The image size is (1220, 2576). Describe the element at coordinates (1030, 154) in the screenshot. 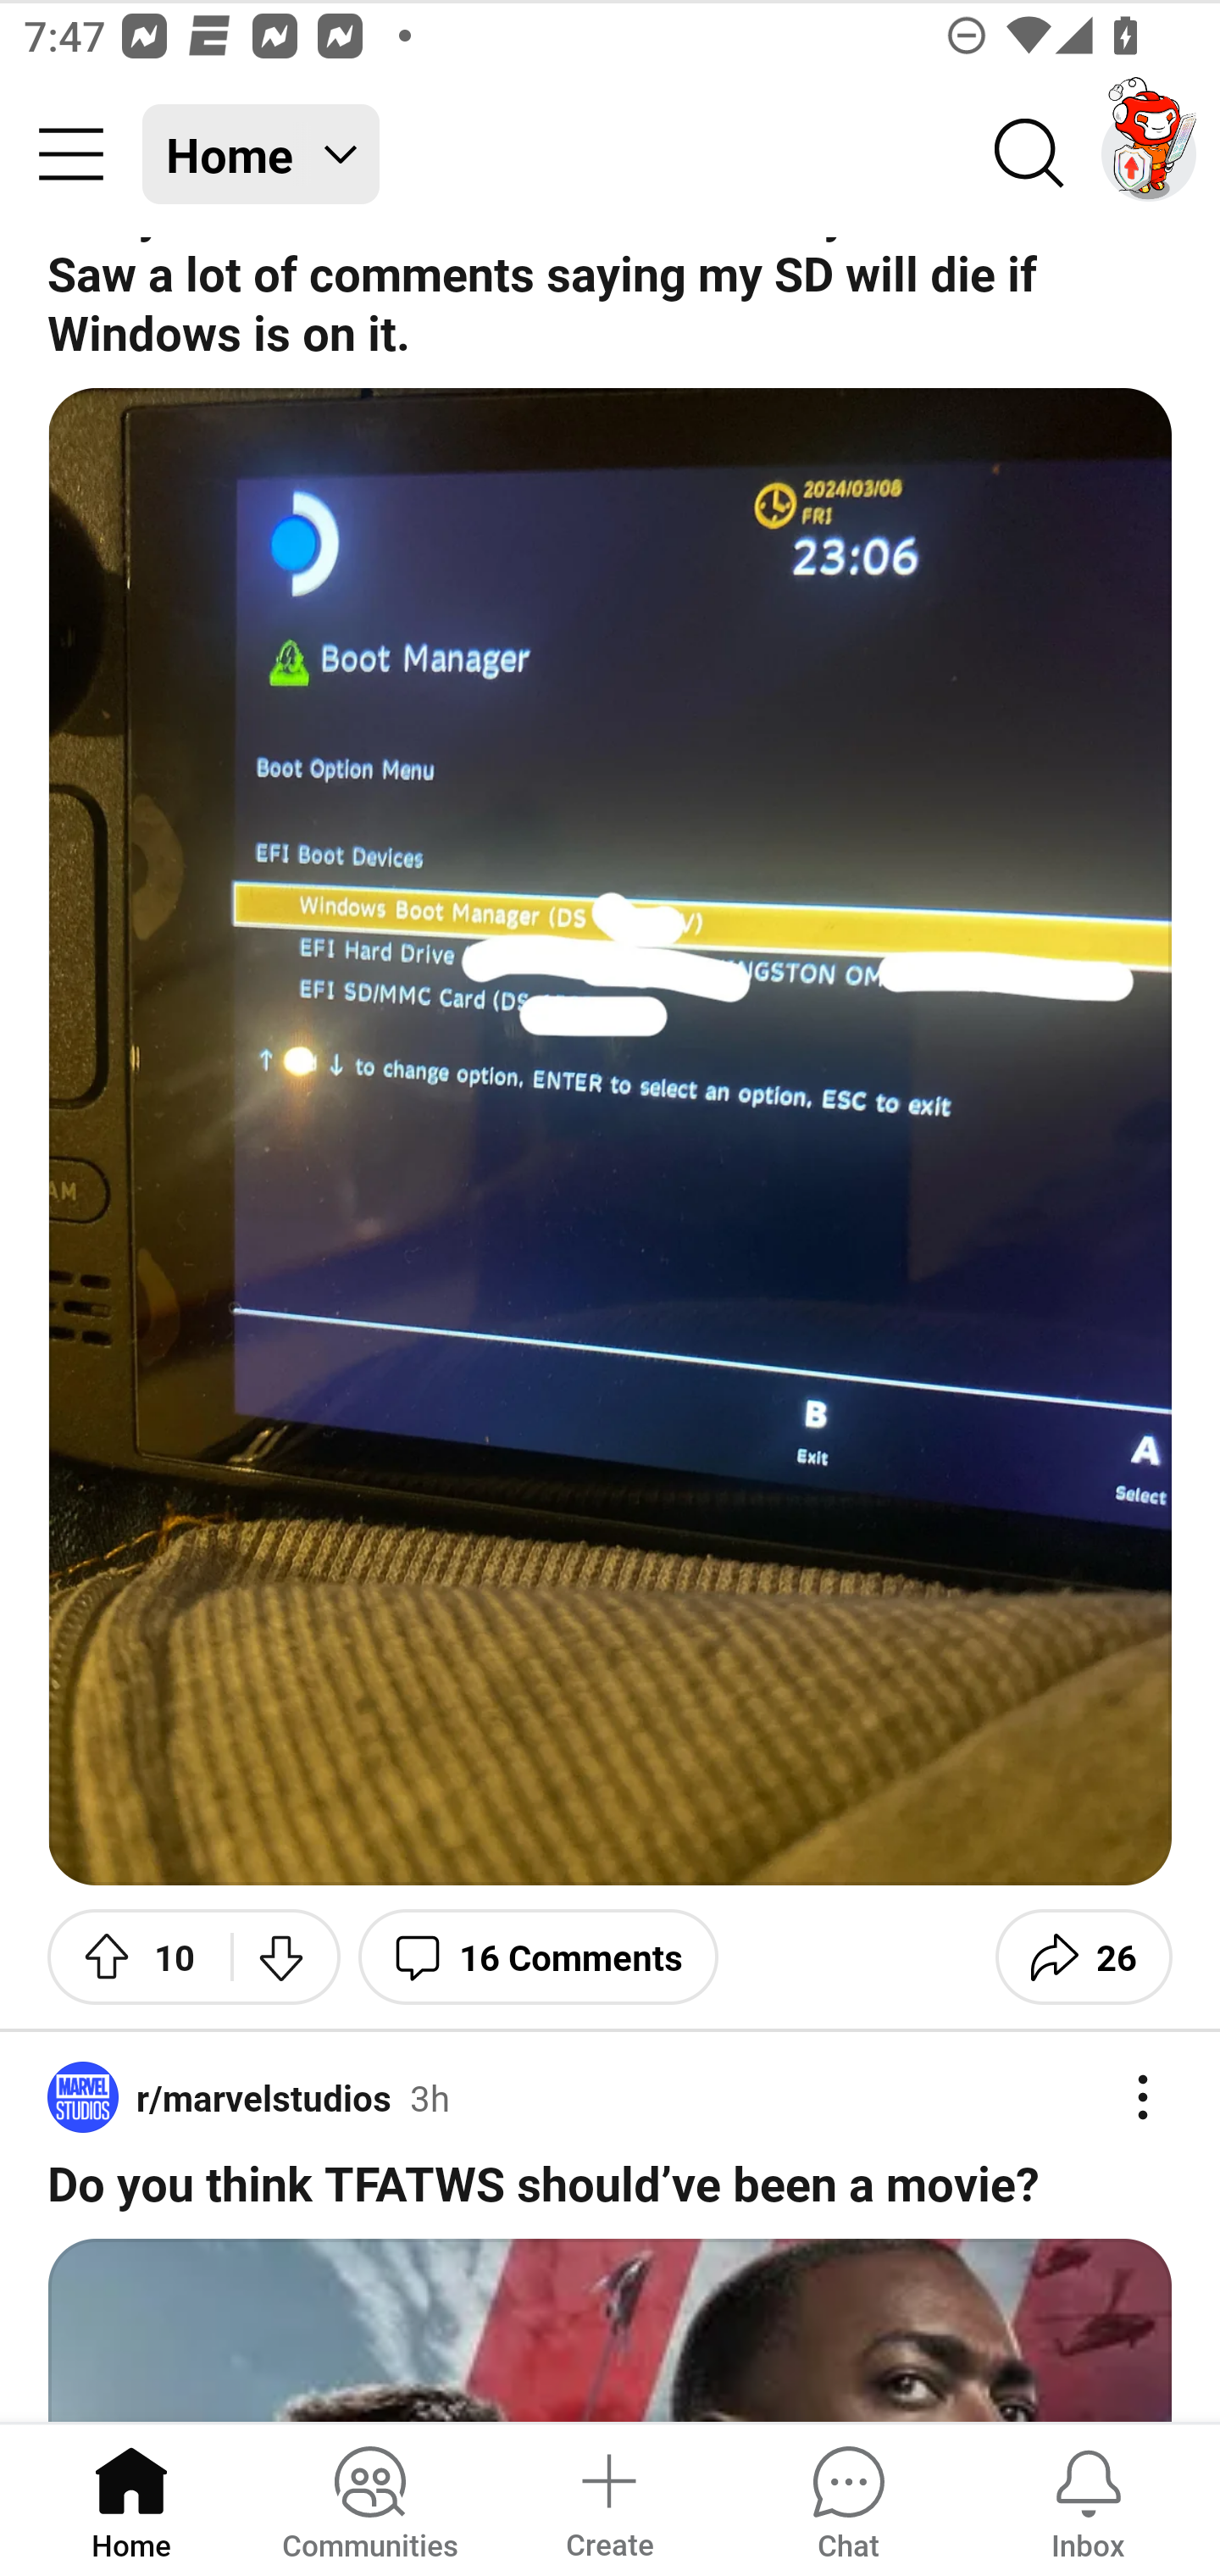

I see `Search` at that location.